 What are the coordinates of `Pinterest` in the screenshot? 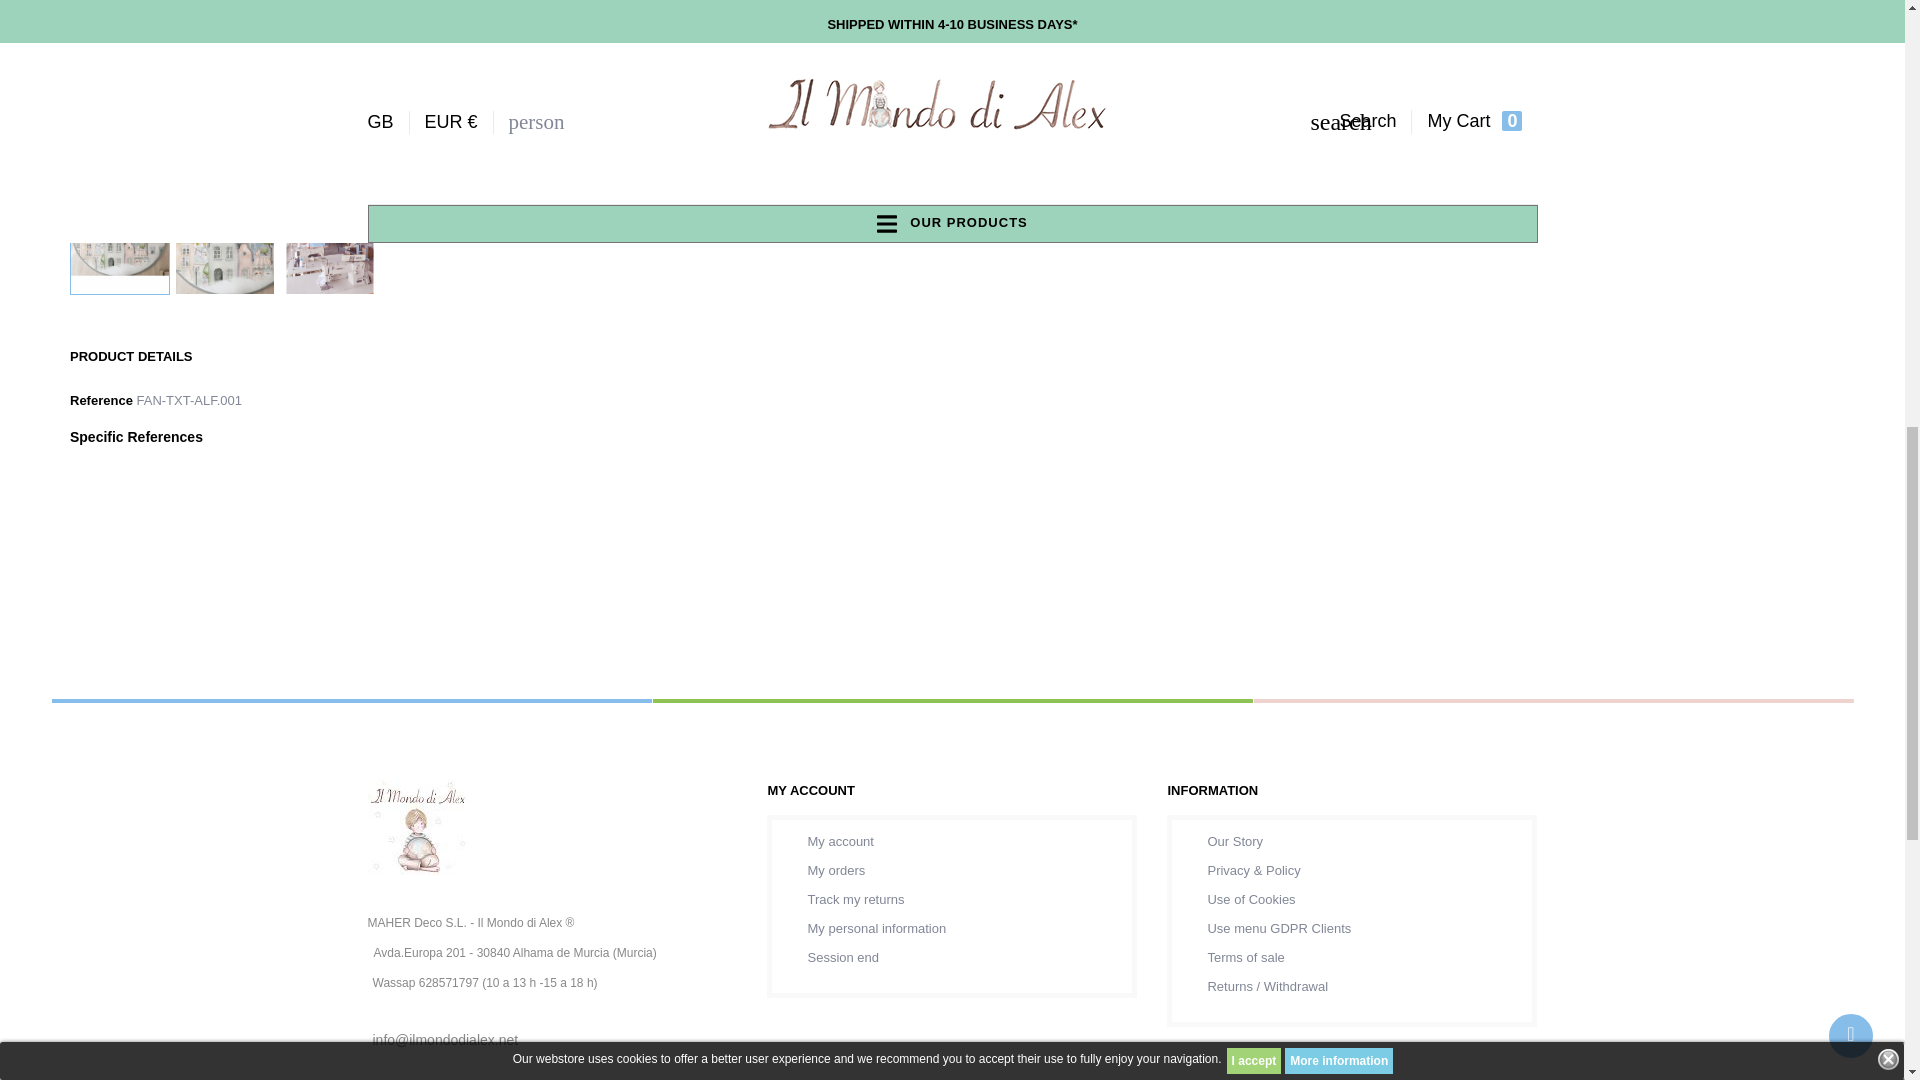 It's located at (896, 10).